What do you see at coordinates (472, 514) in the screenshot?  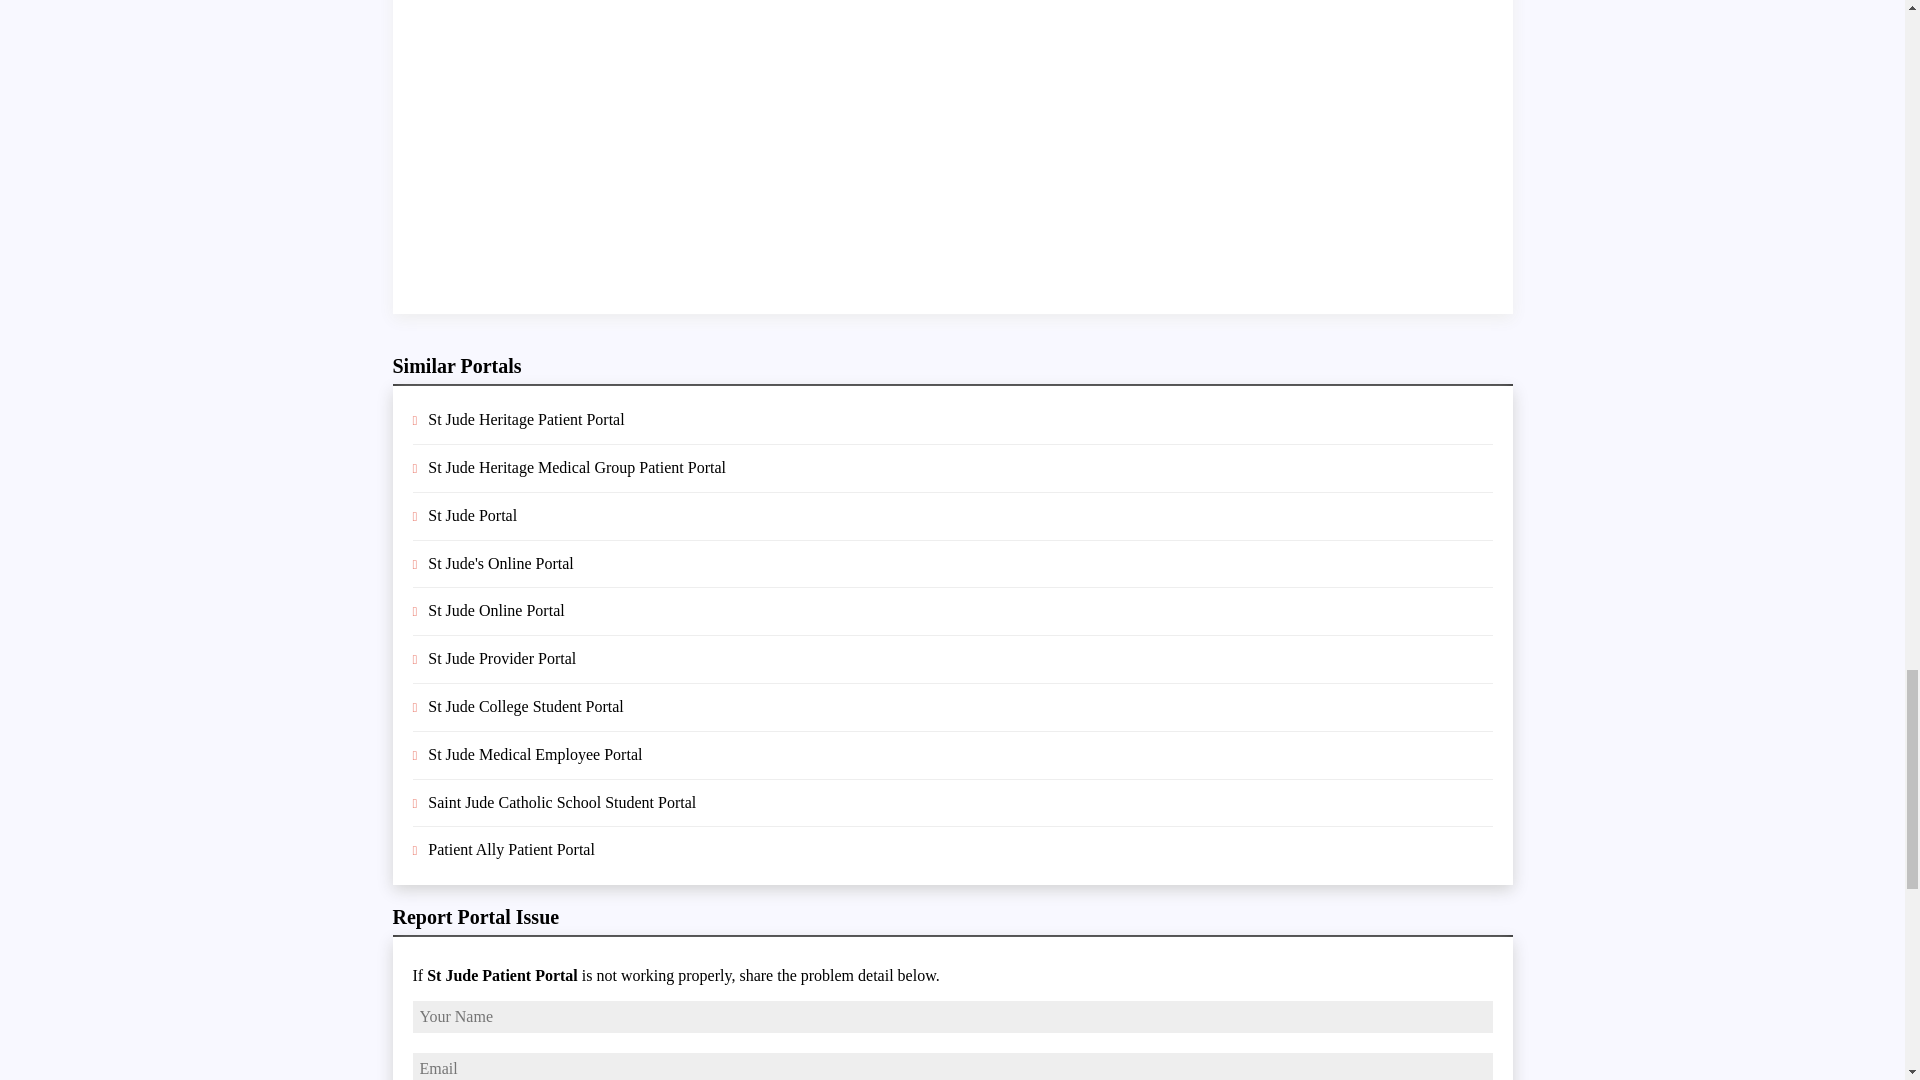 I see `St Jude Portal` at bounding box center [472, 514].